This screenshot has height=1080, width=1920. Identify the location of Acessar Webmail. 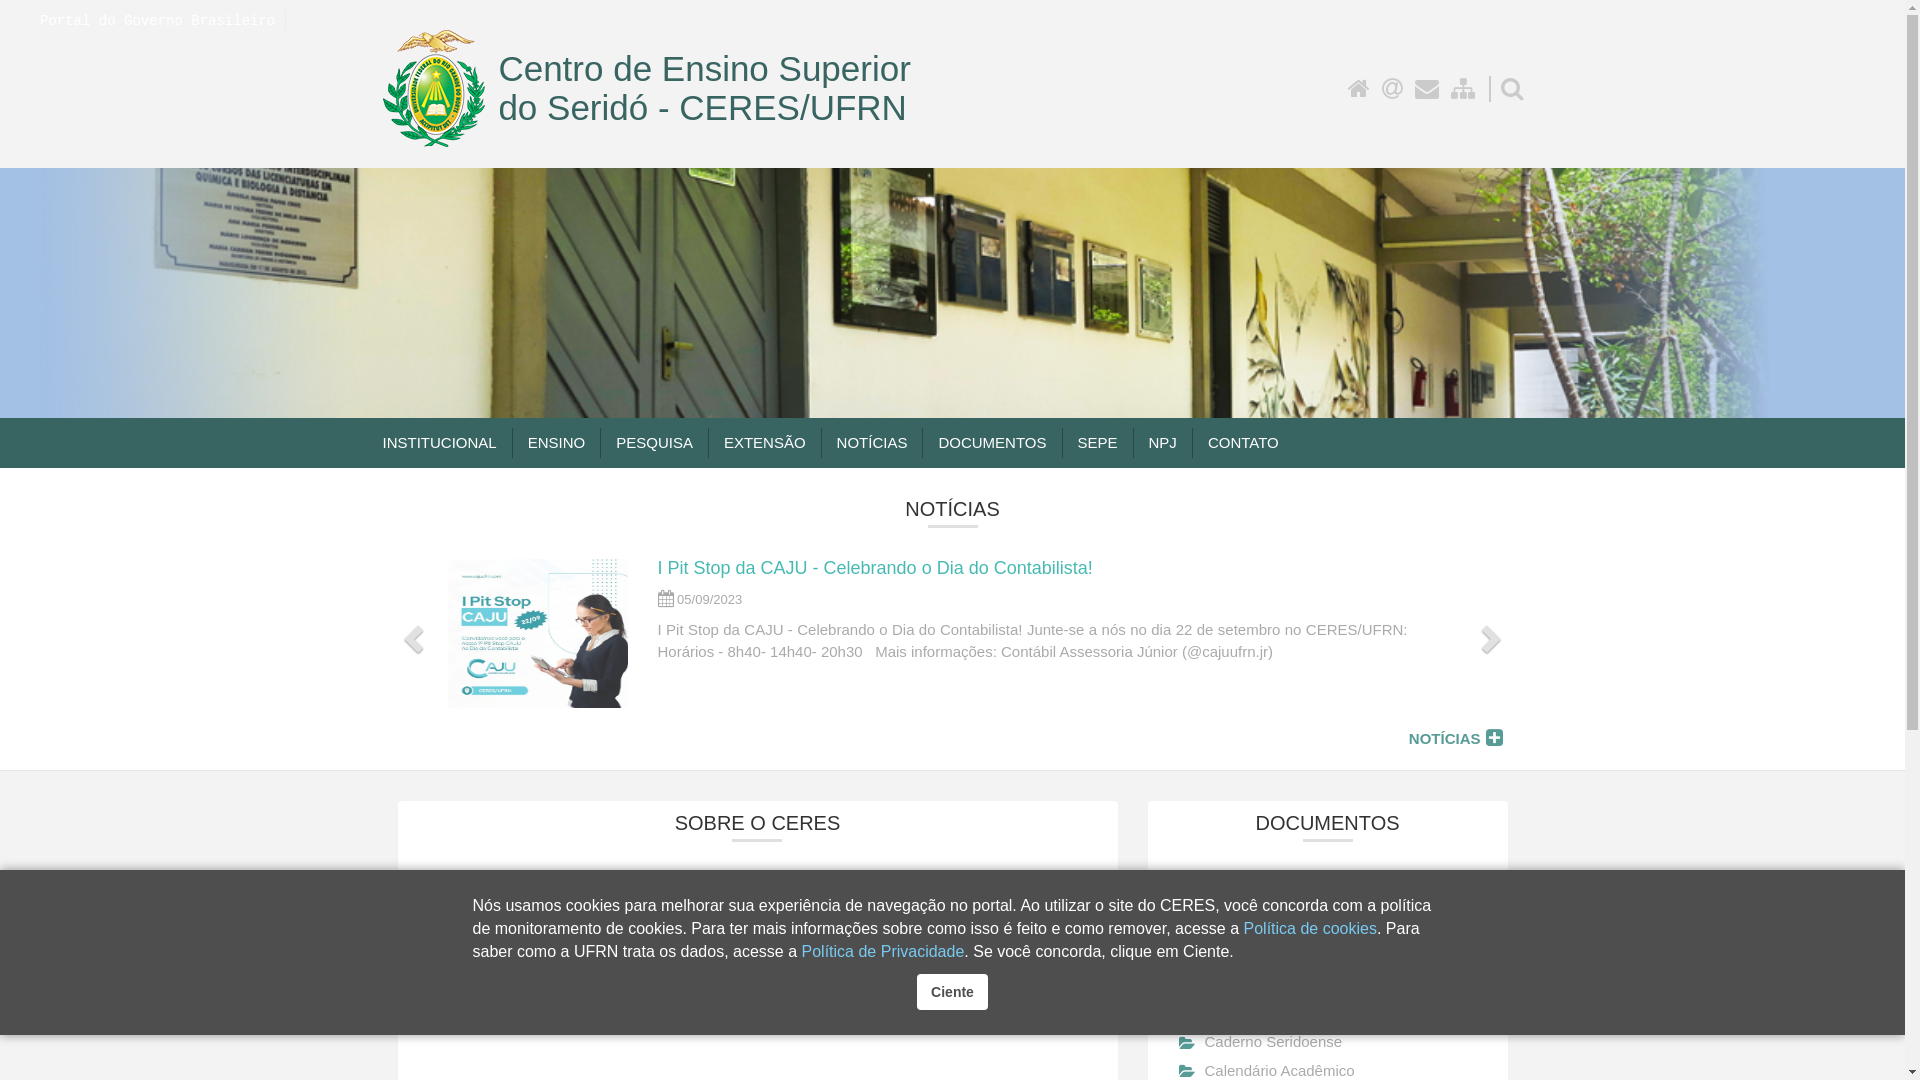
(1392, 88).